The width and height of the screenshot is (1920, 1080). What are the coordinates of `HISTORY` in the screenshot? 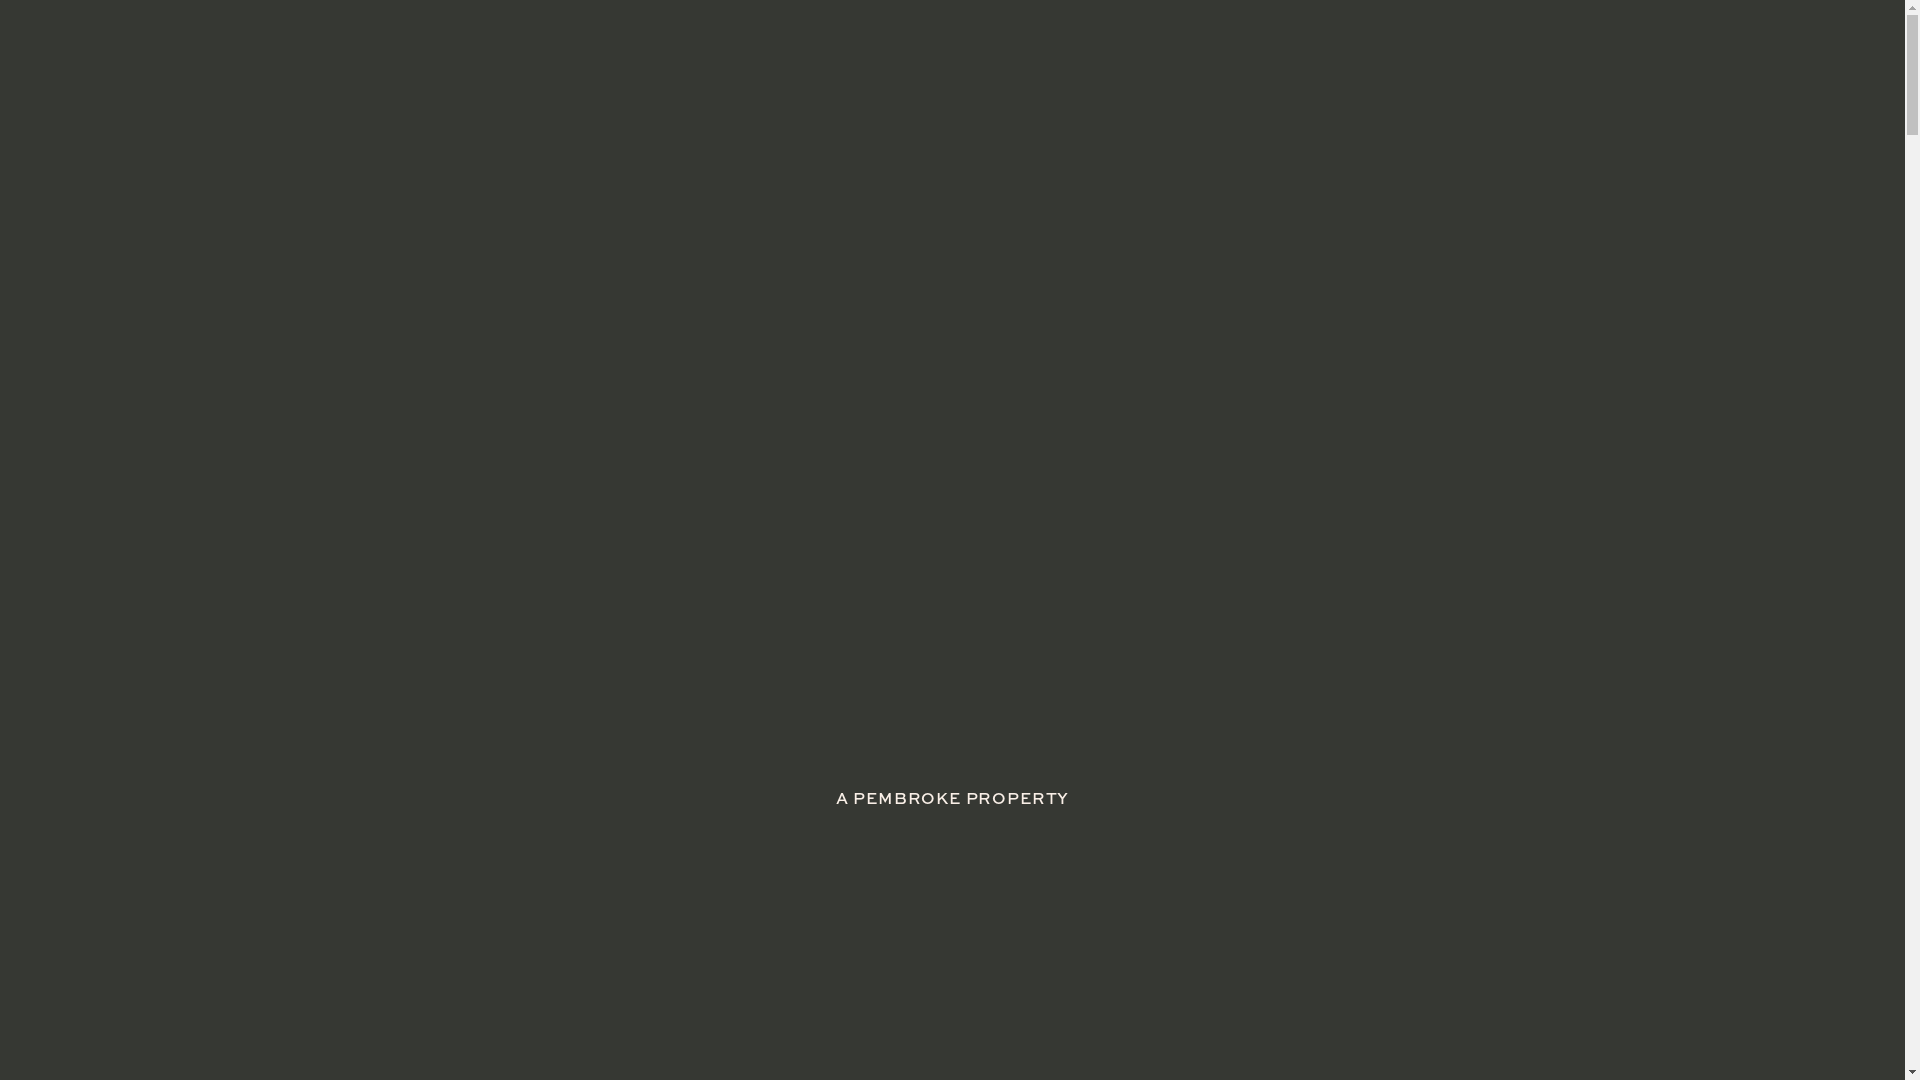 It's located at (532, 497).